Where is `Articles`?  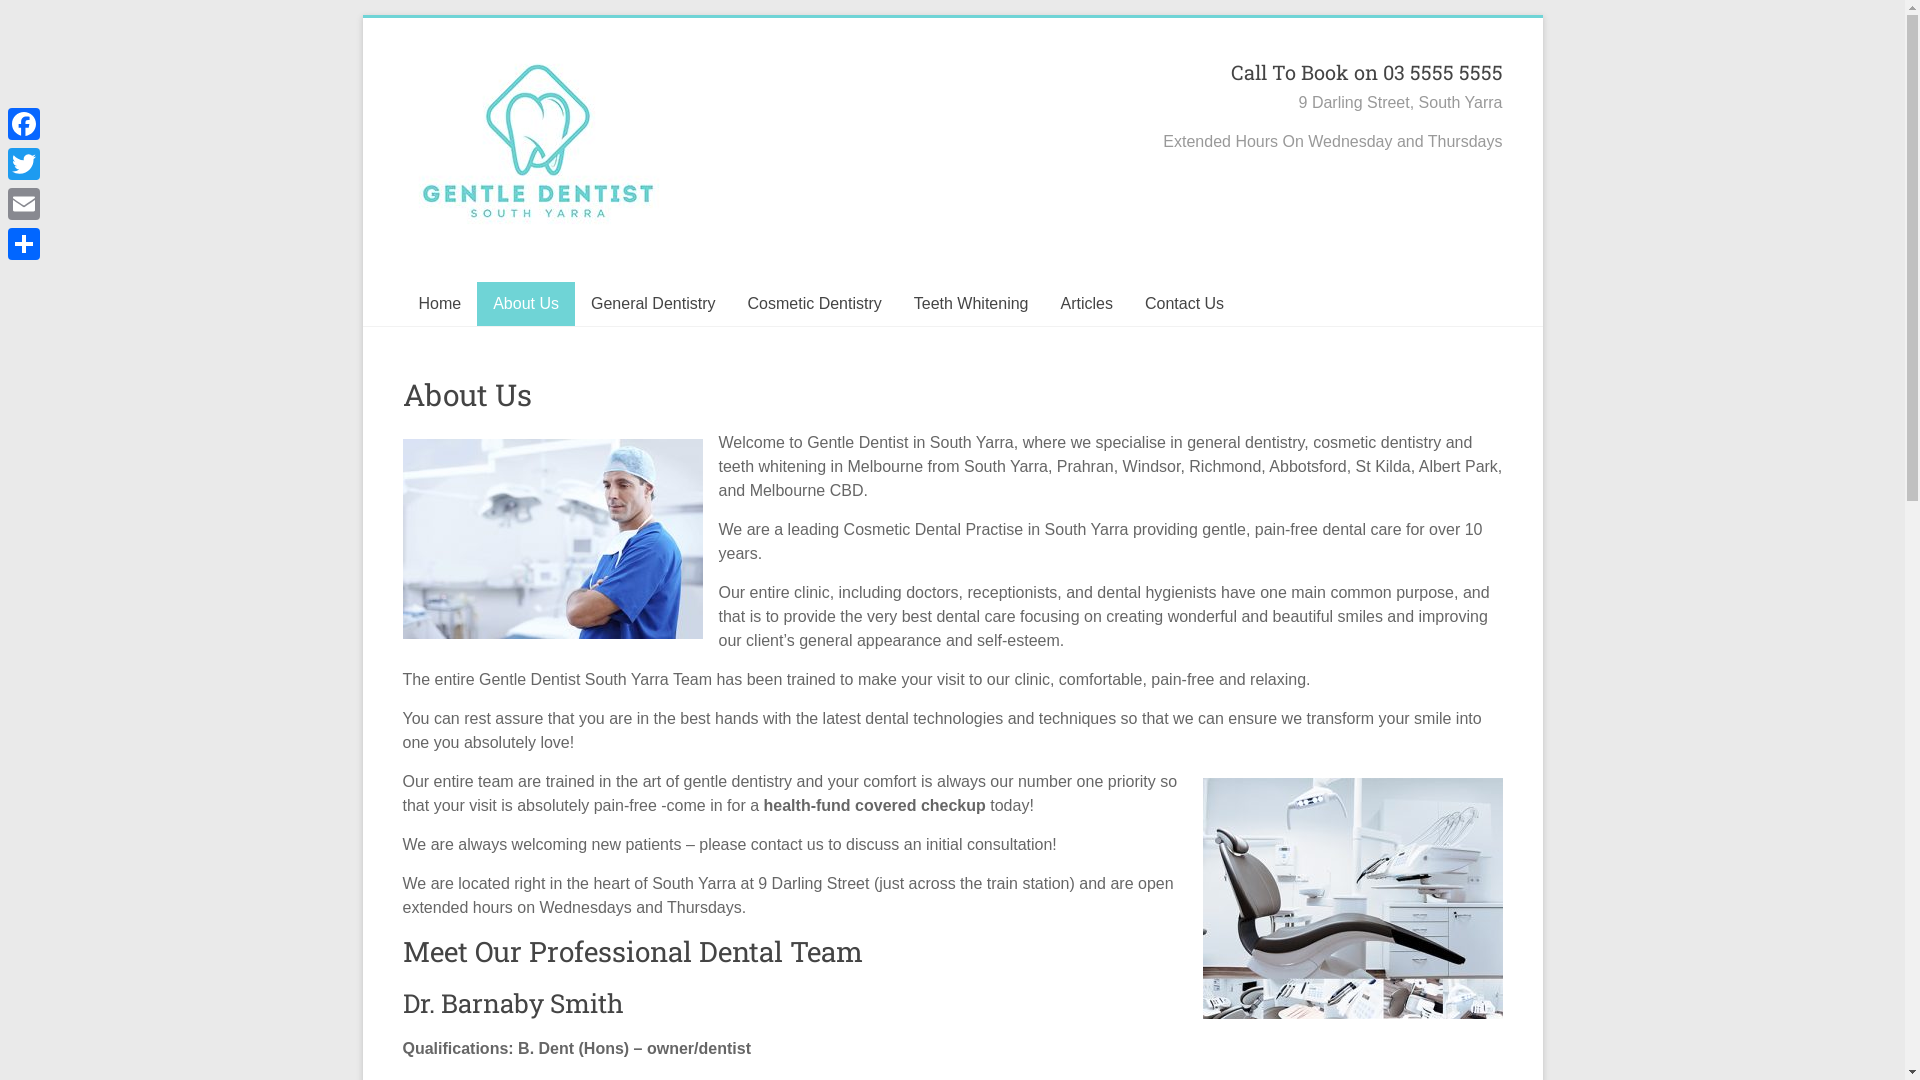
Articles is located at coordinates (1086, 304).